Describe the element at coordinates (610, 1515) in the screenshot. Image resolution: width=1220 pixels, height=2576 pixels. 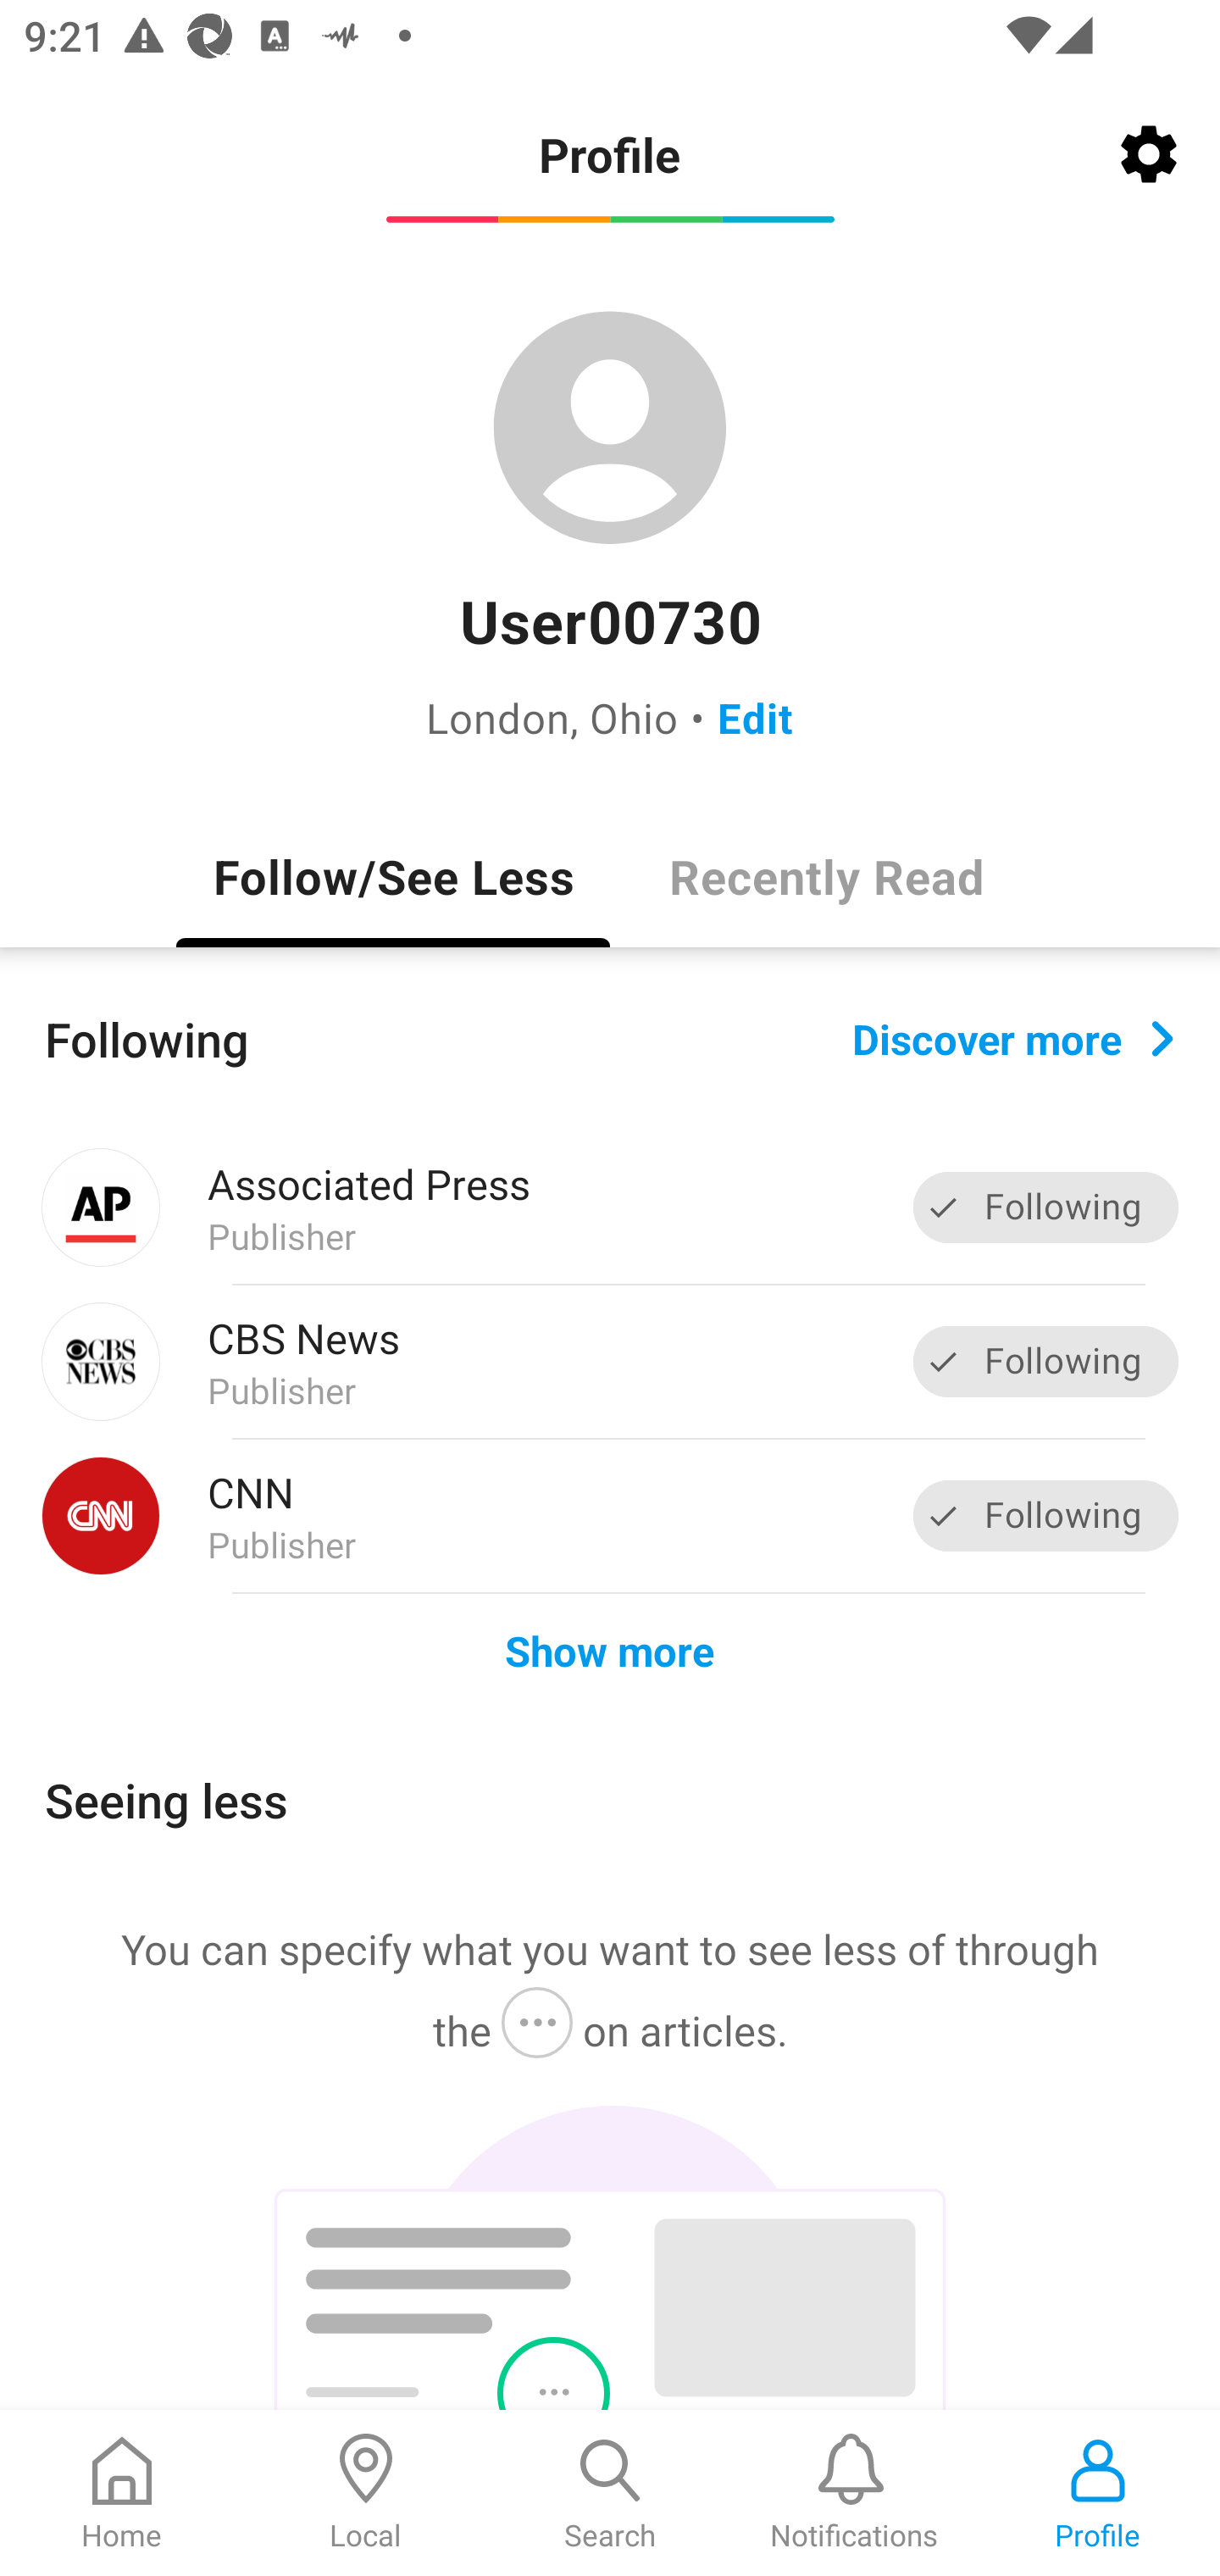
I see `CNN Publisher Following` at that location.